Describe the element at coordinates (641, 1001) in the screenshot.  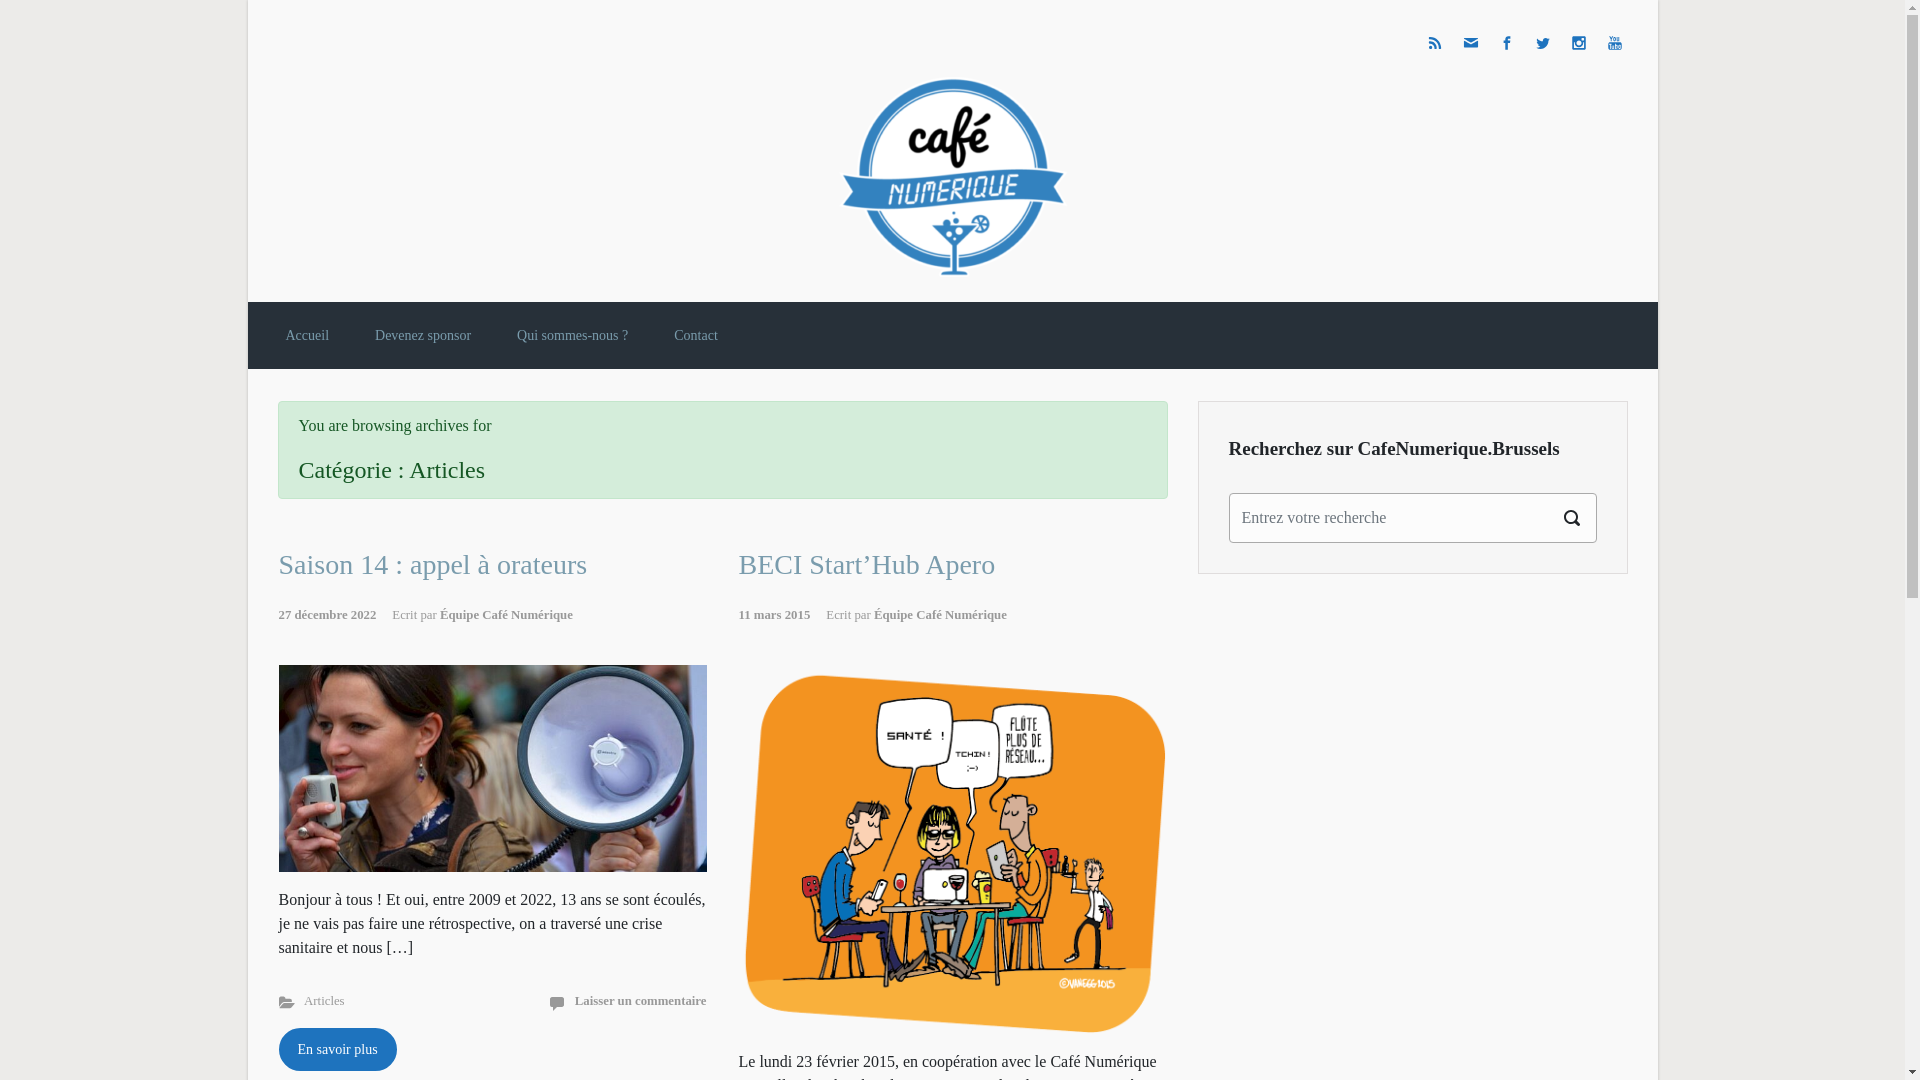
I see `Laisser un commentaire` at that location.